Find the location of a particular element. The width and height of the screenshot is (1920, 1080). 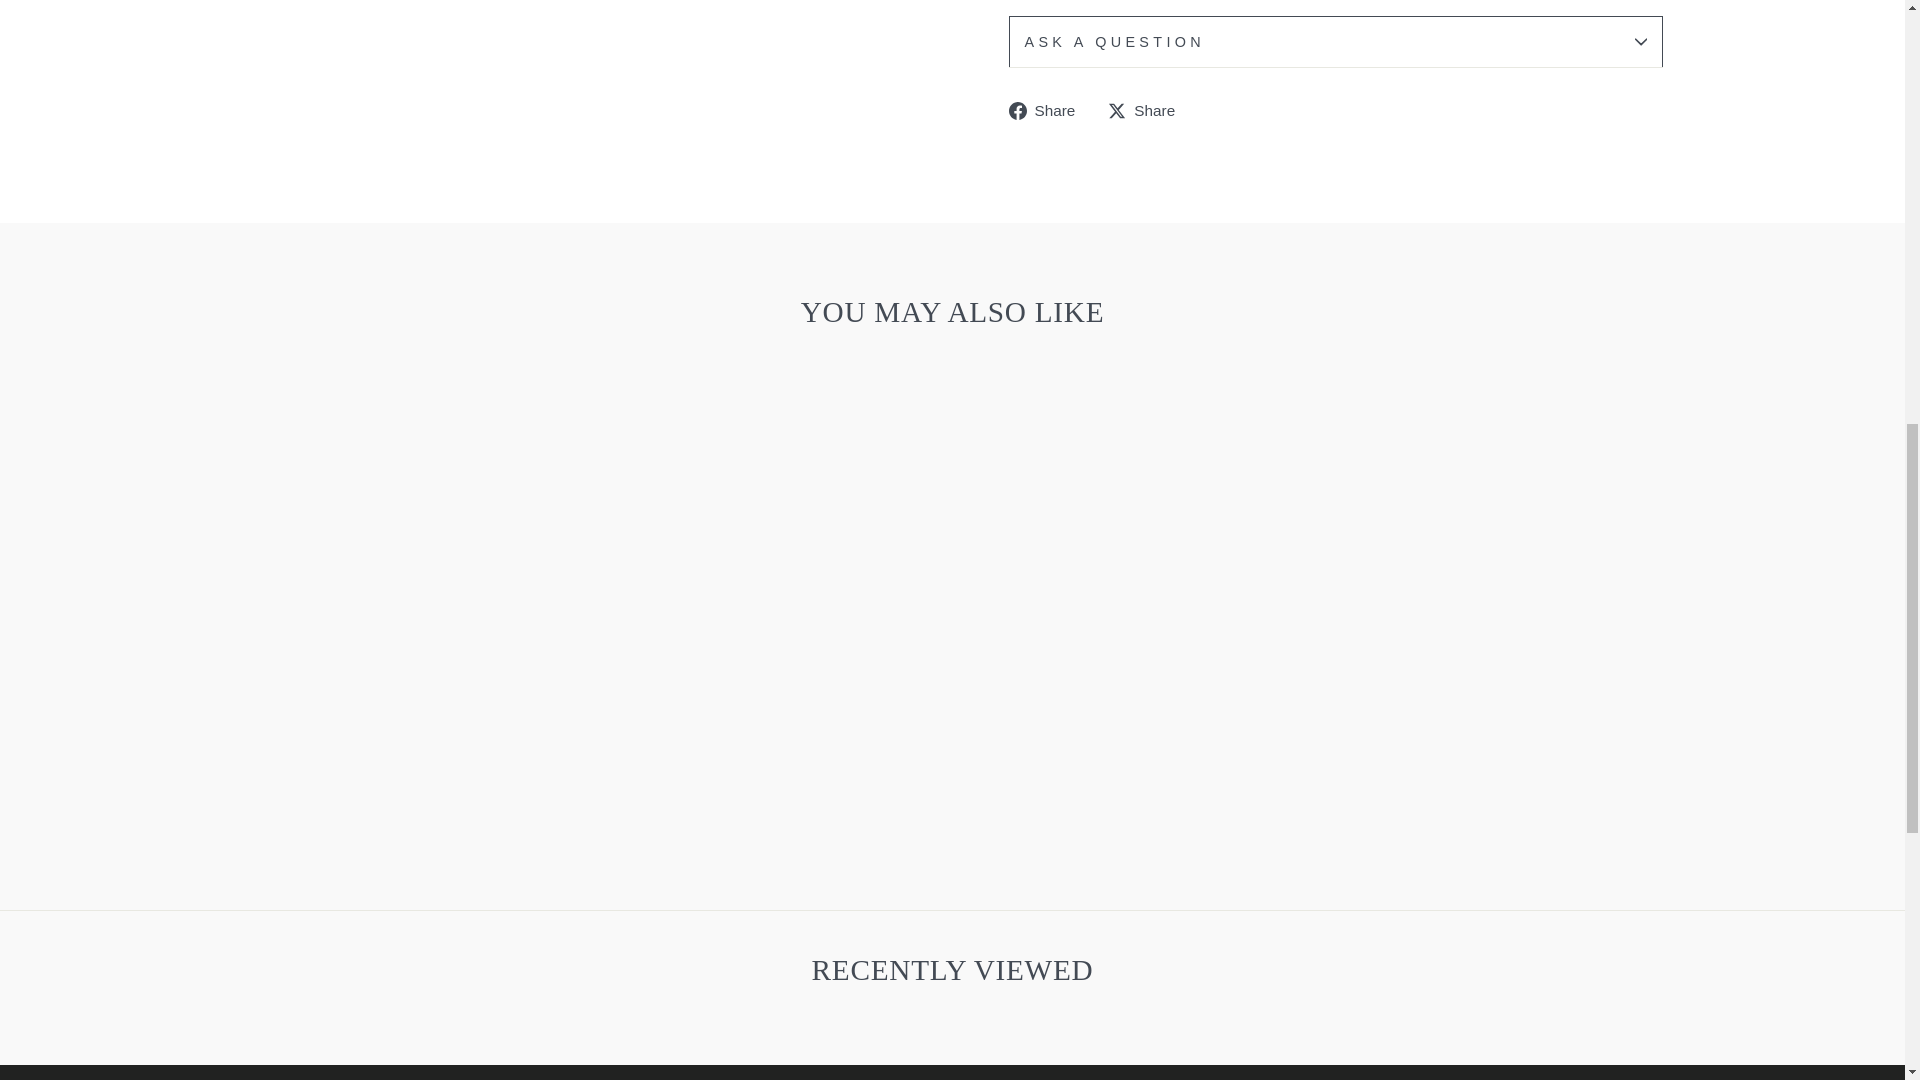

Share on X is located at coordinates (1148, 110).